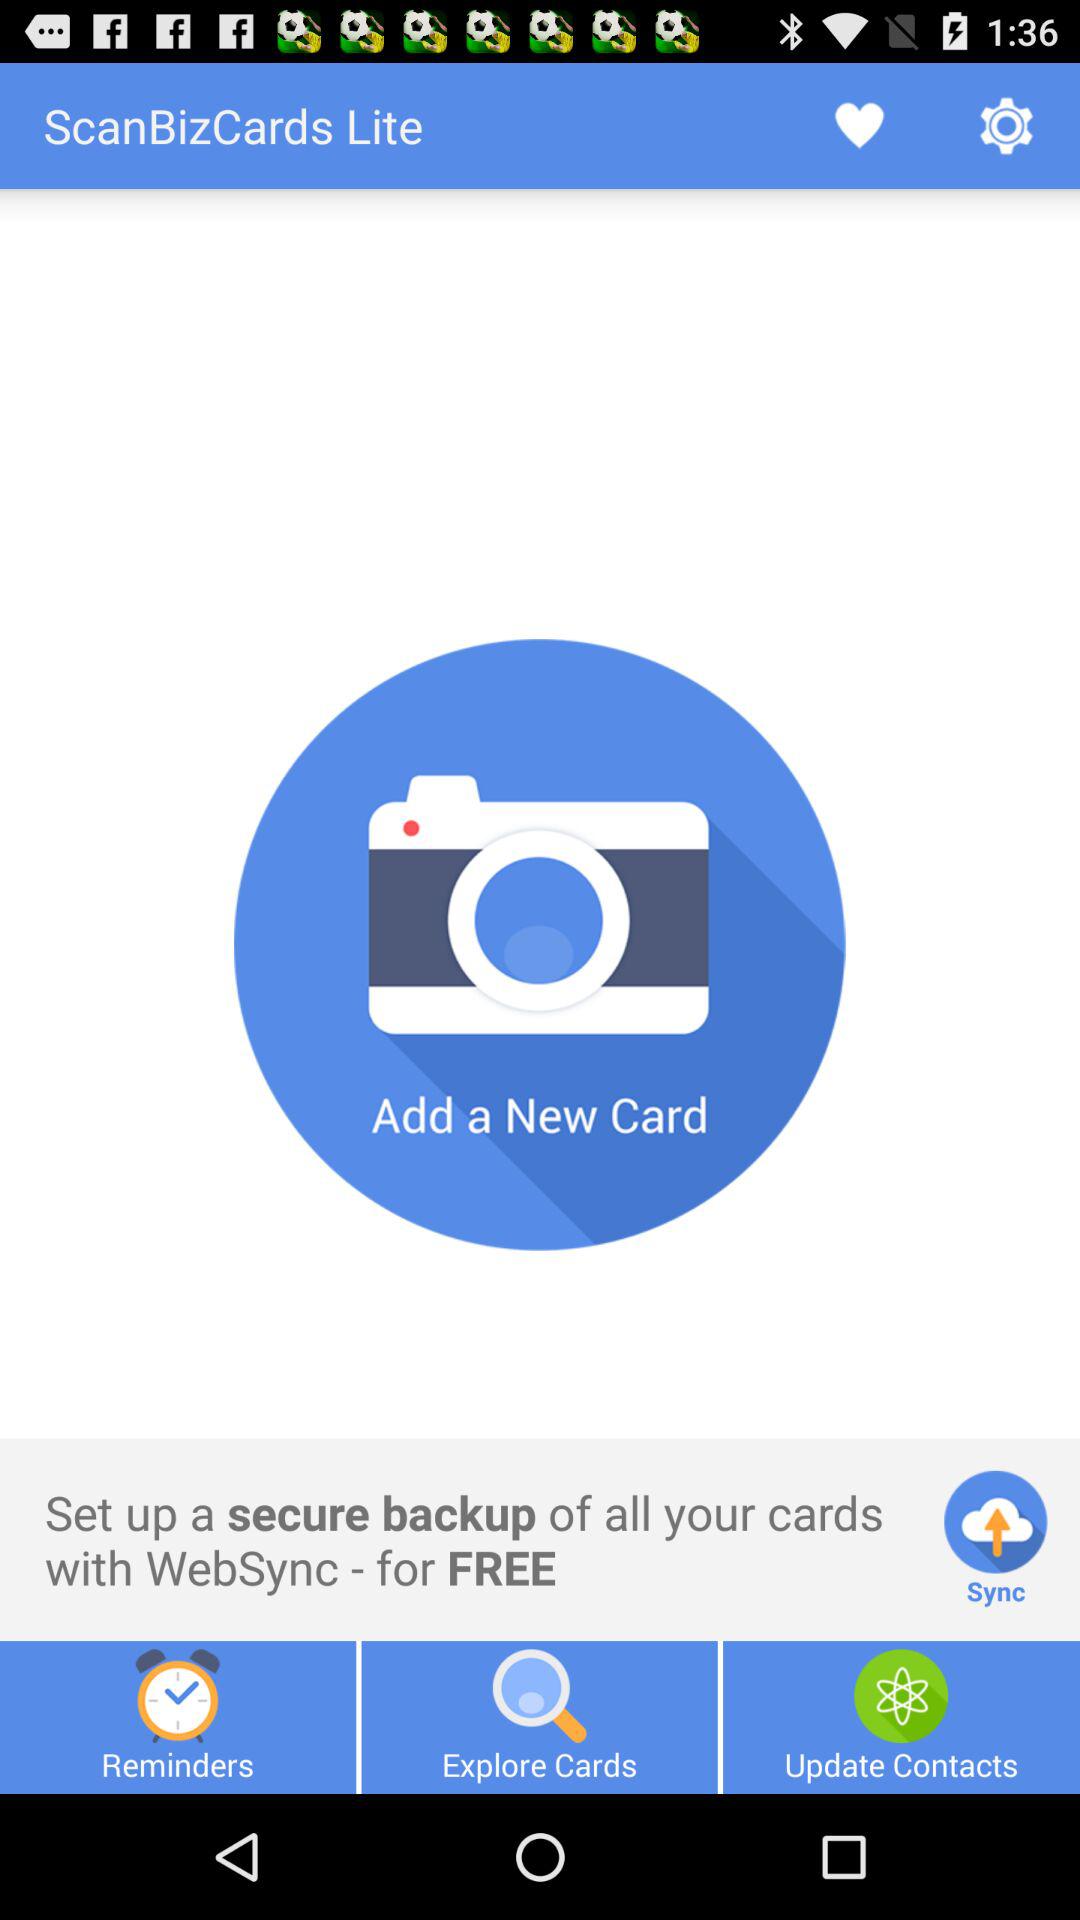 The width and height of the screenshot is (1080, 1920). What do you see at coordinates (901, 1717) in the screenshot?
I see `tap item to the right of the explore cards icon` at bounding box center [901, 1717].